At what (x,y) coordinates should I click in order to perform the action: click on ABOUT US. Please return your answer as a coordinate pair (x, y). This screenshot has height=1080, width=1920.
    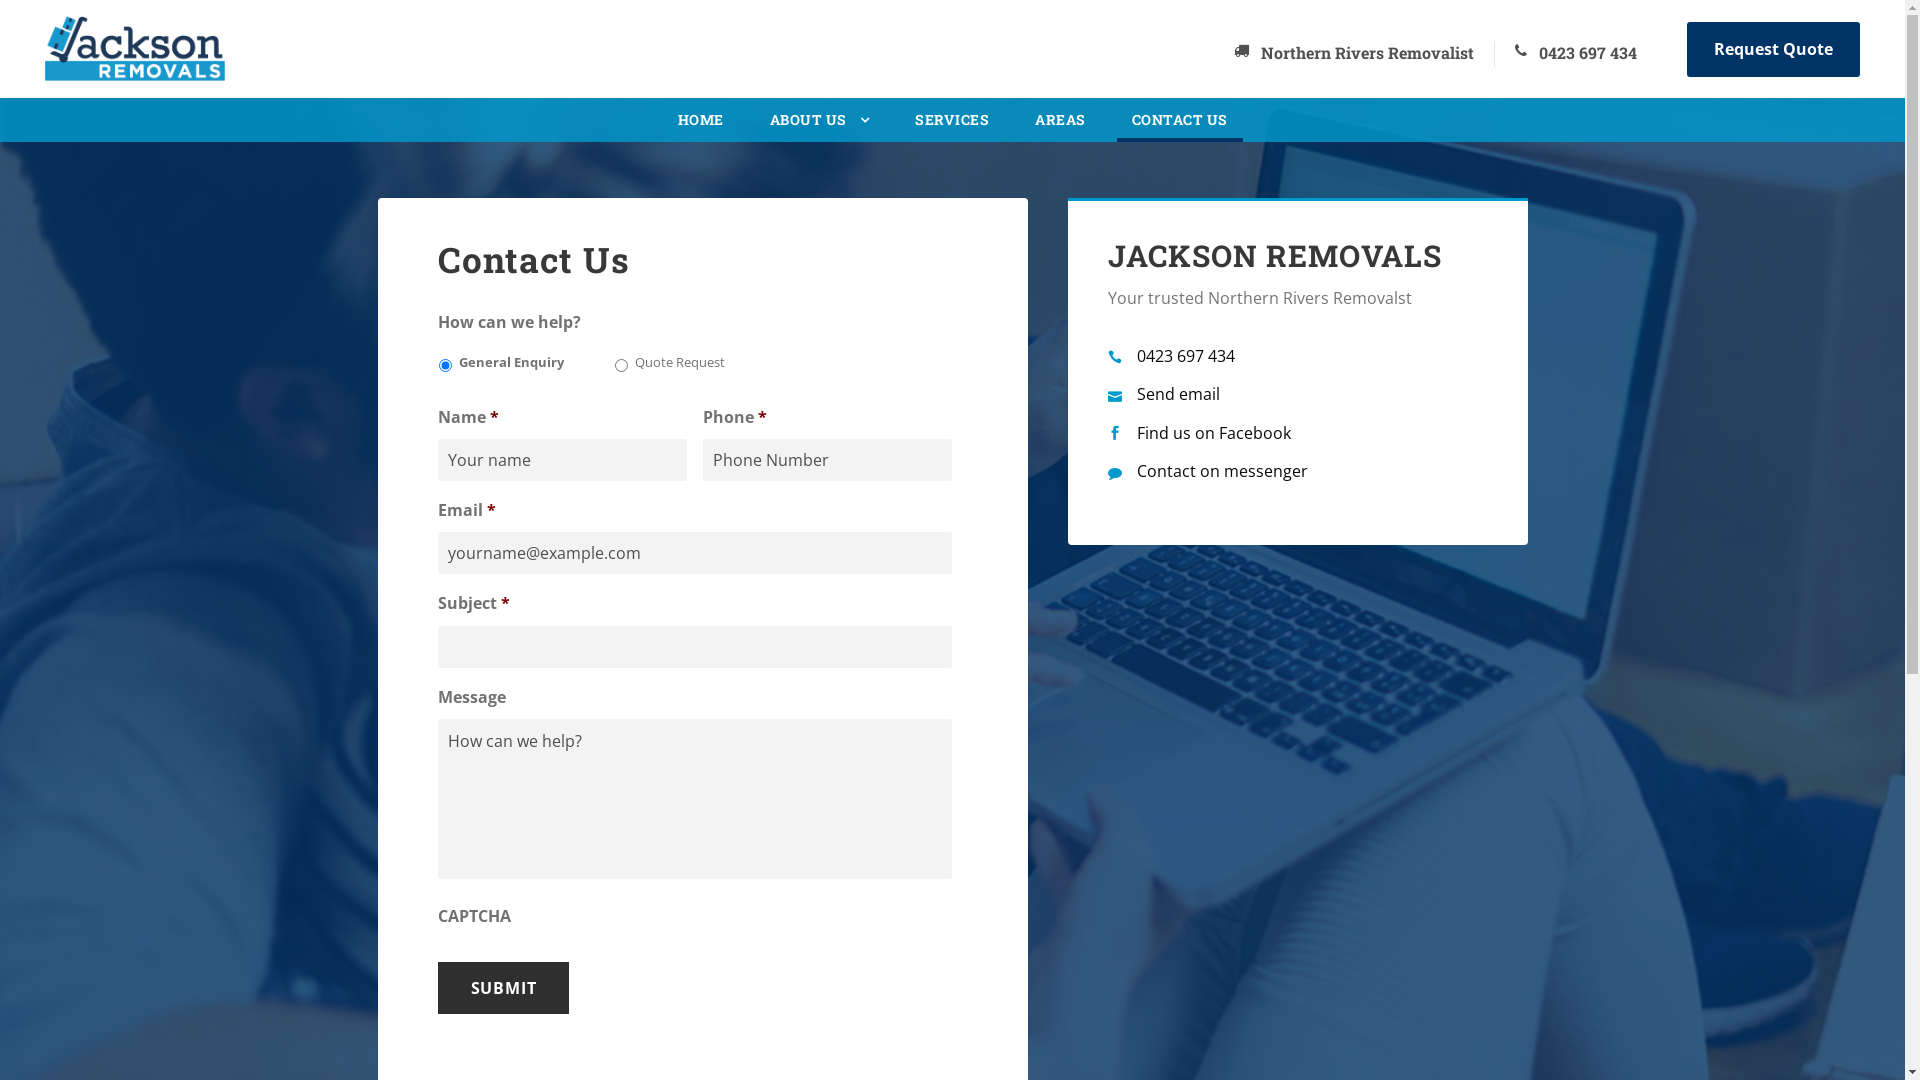
    Looking at the image, I should click on (820, 126).